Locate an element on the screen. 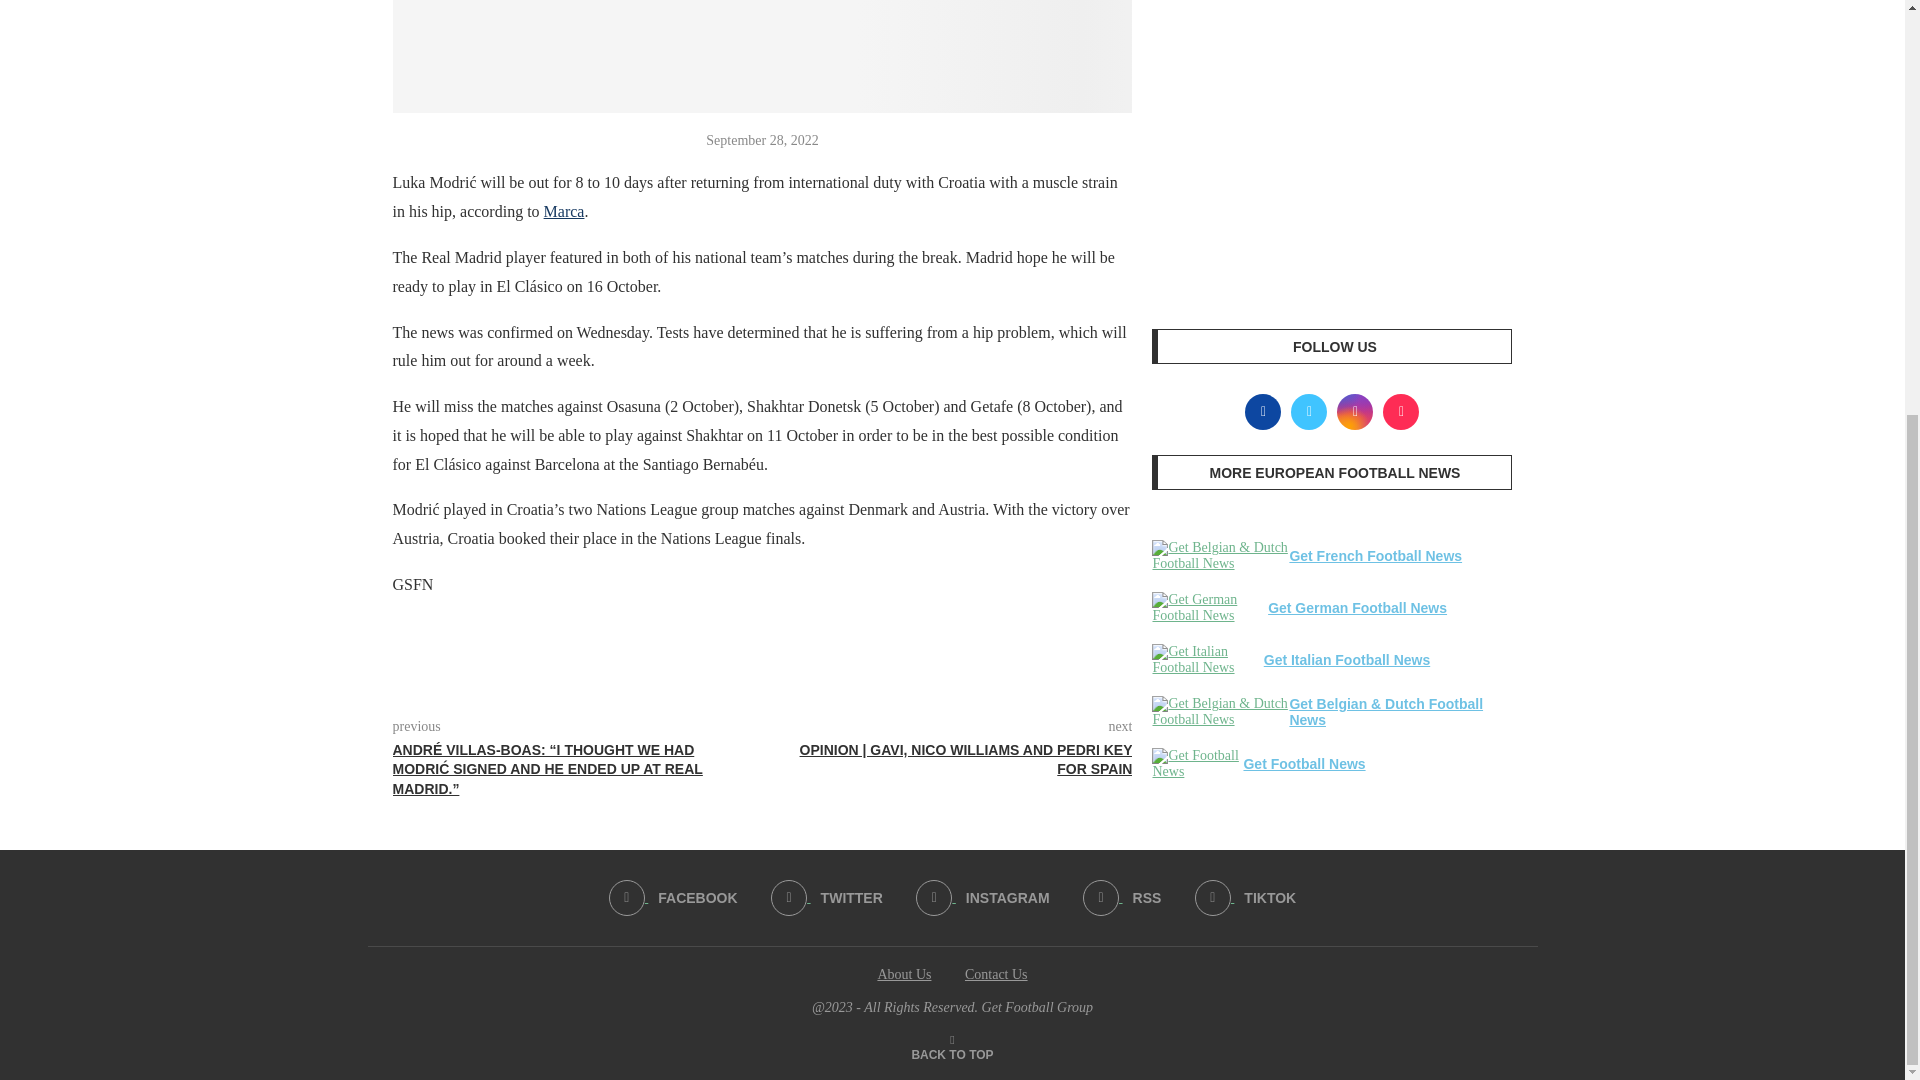  Get Football News is located at coordinates (1197, 764).